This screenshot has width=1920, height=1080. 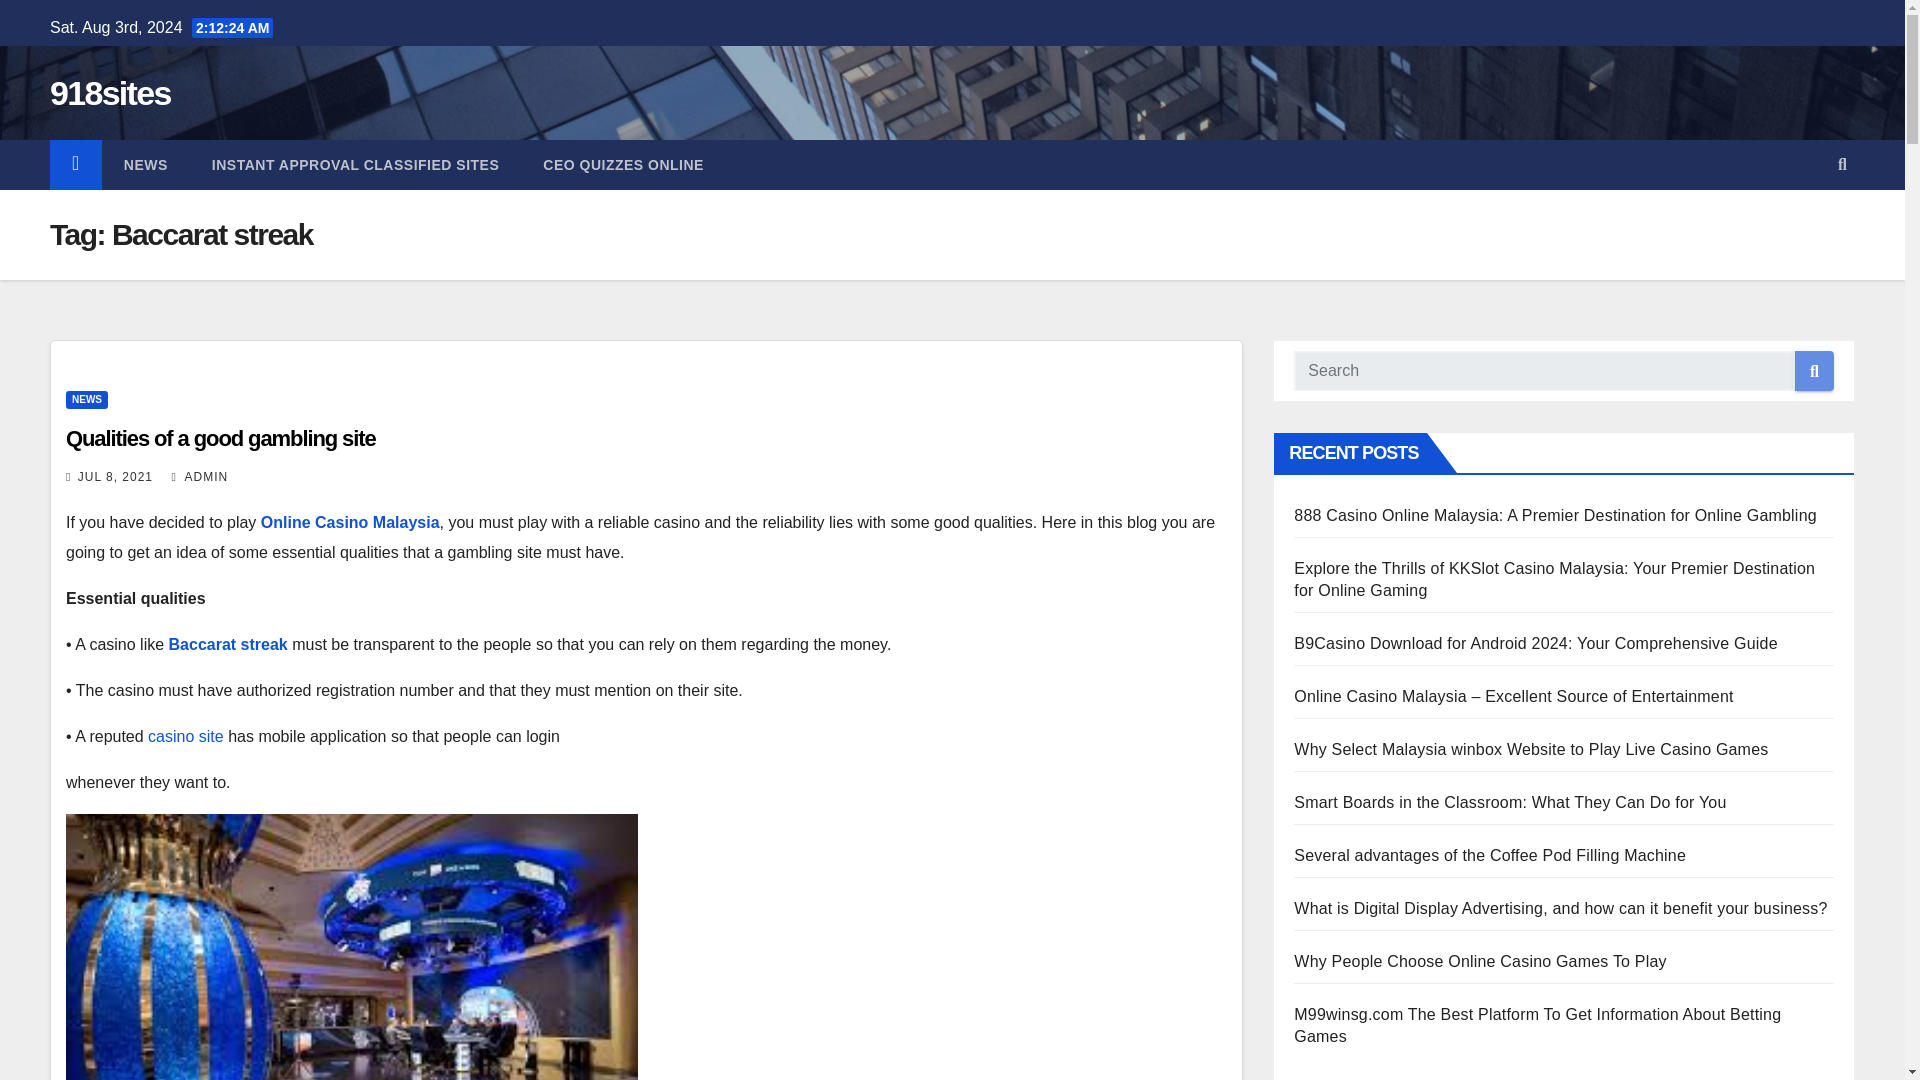 What do you see at coordinates (116, 476) in the screenshot?
I see `JUL 8, 2021` at bounding box center [116, 476].